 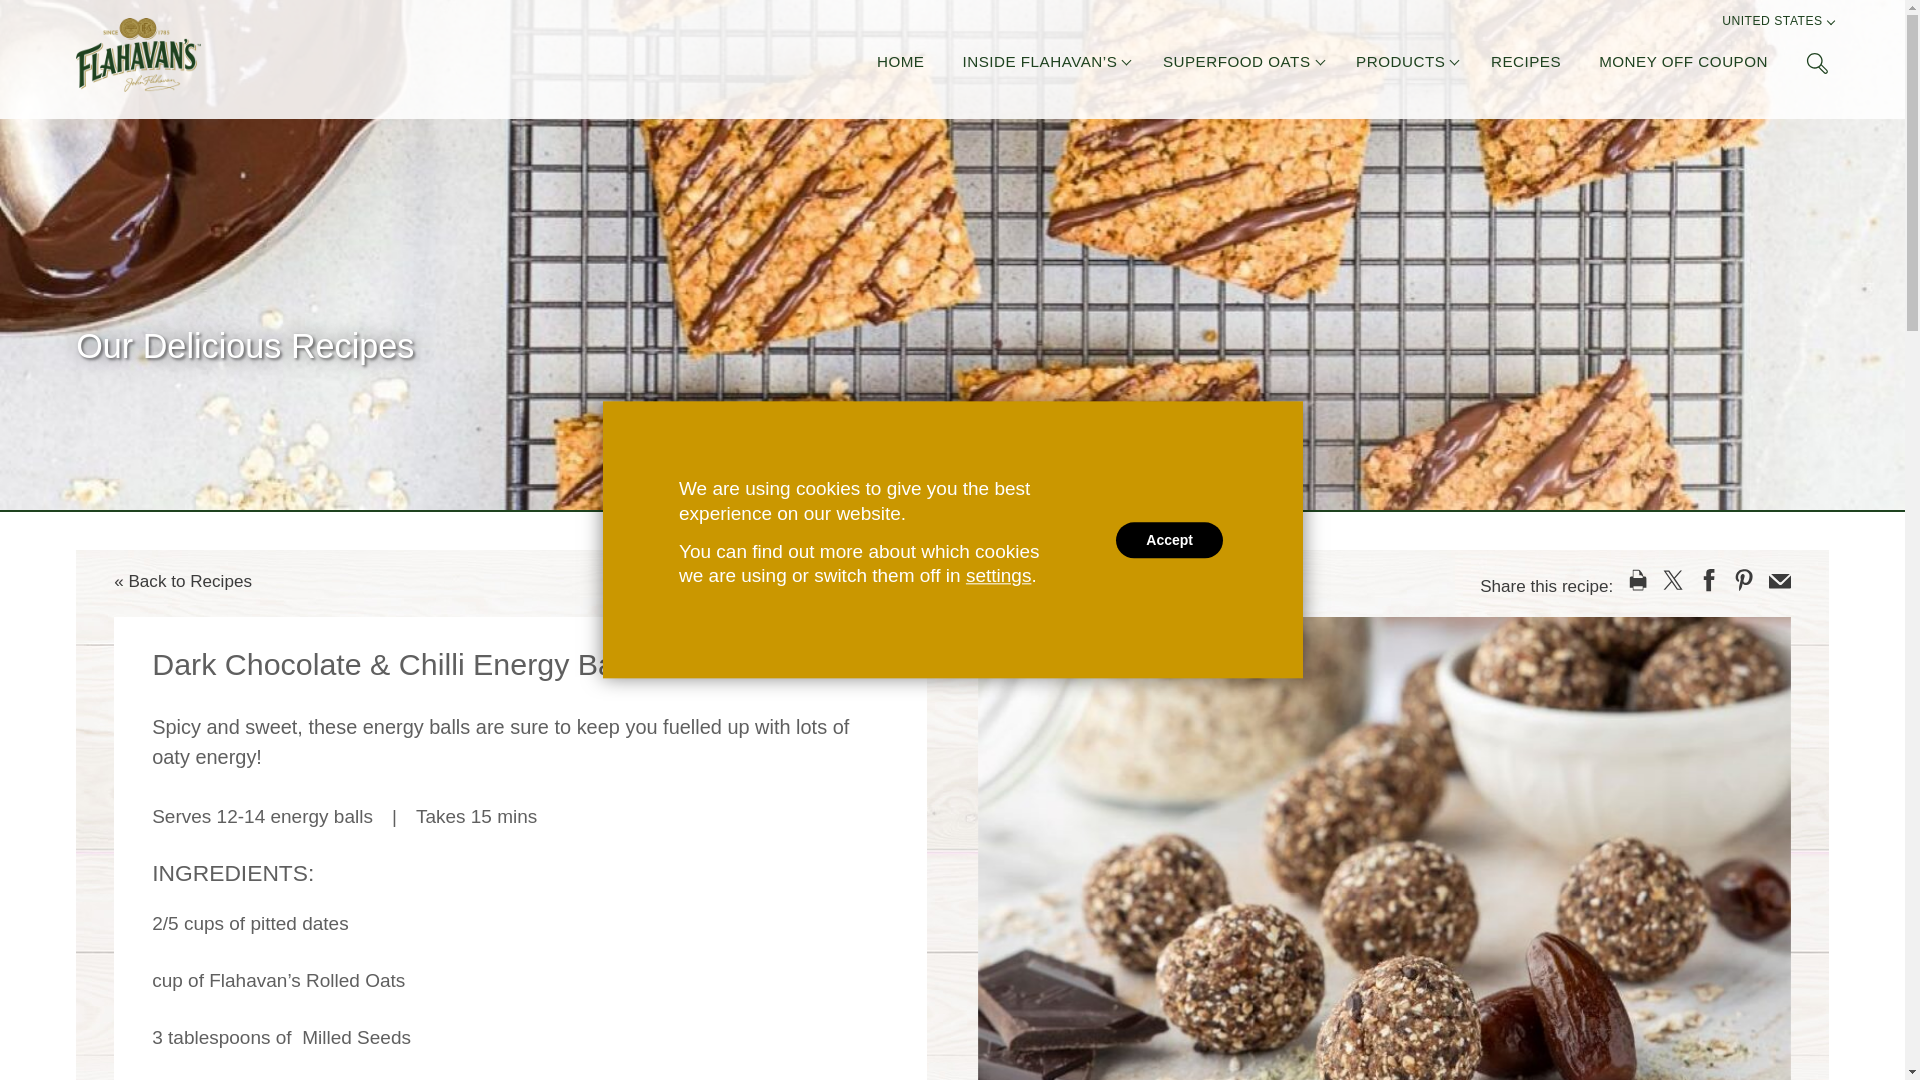 I want to click on Facebook, so click(x=1708, y=580).